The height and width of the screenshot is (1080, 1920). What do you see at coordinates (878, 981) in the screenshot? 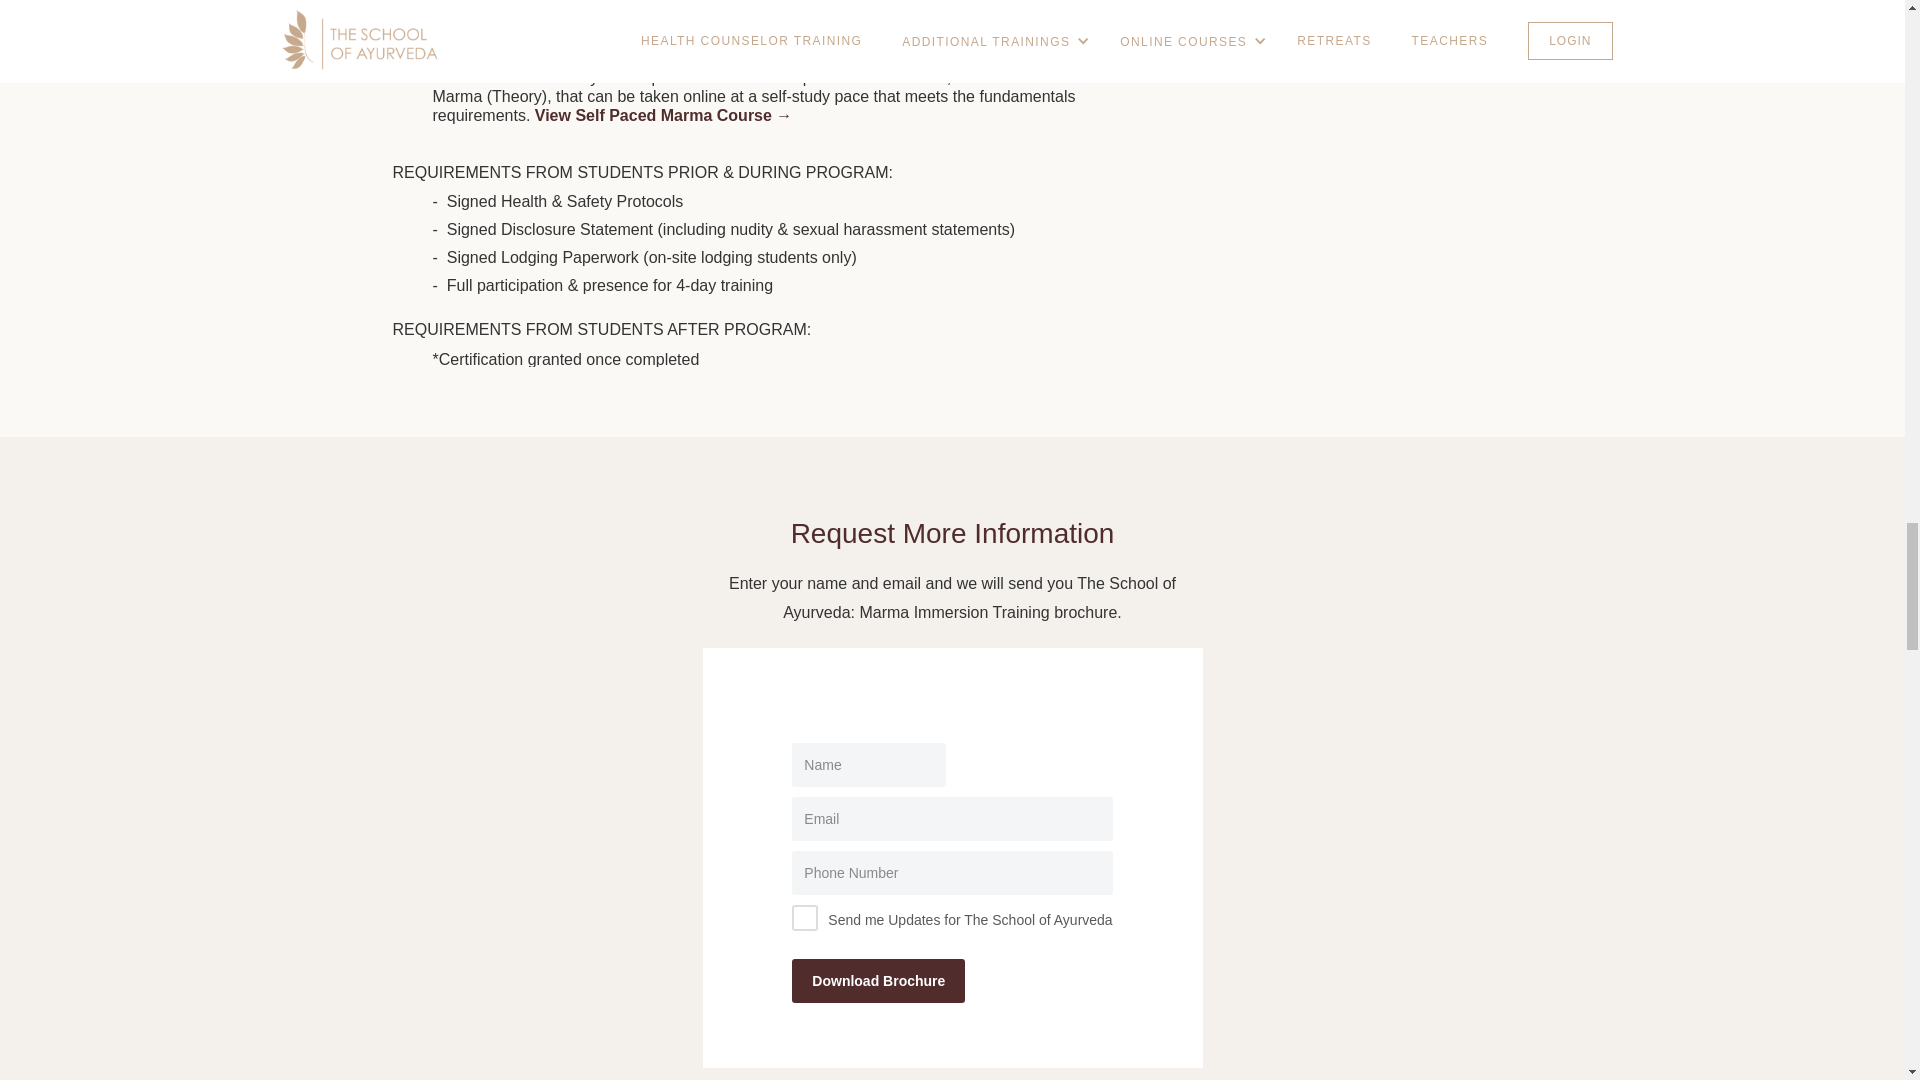
I see `Download Brochure` at bounding box center [878, 981].